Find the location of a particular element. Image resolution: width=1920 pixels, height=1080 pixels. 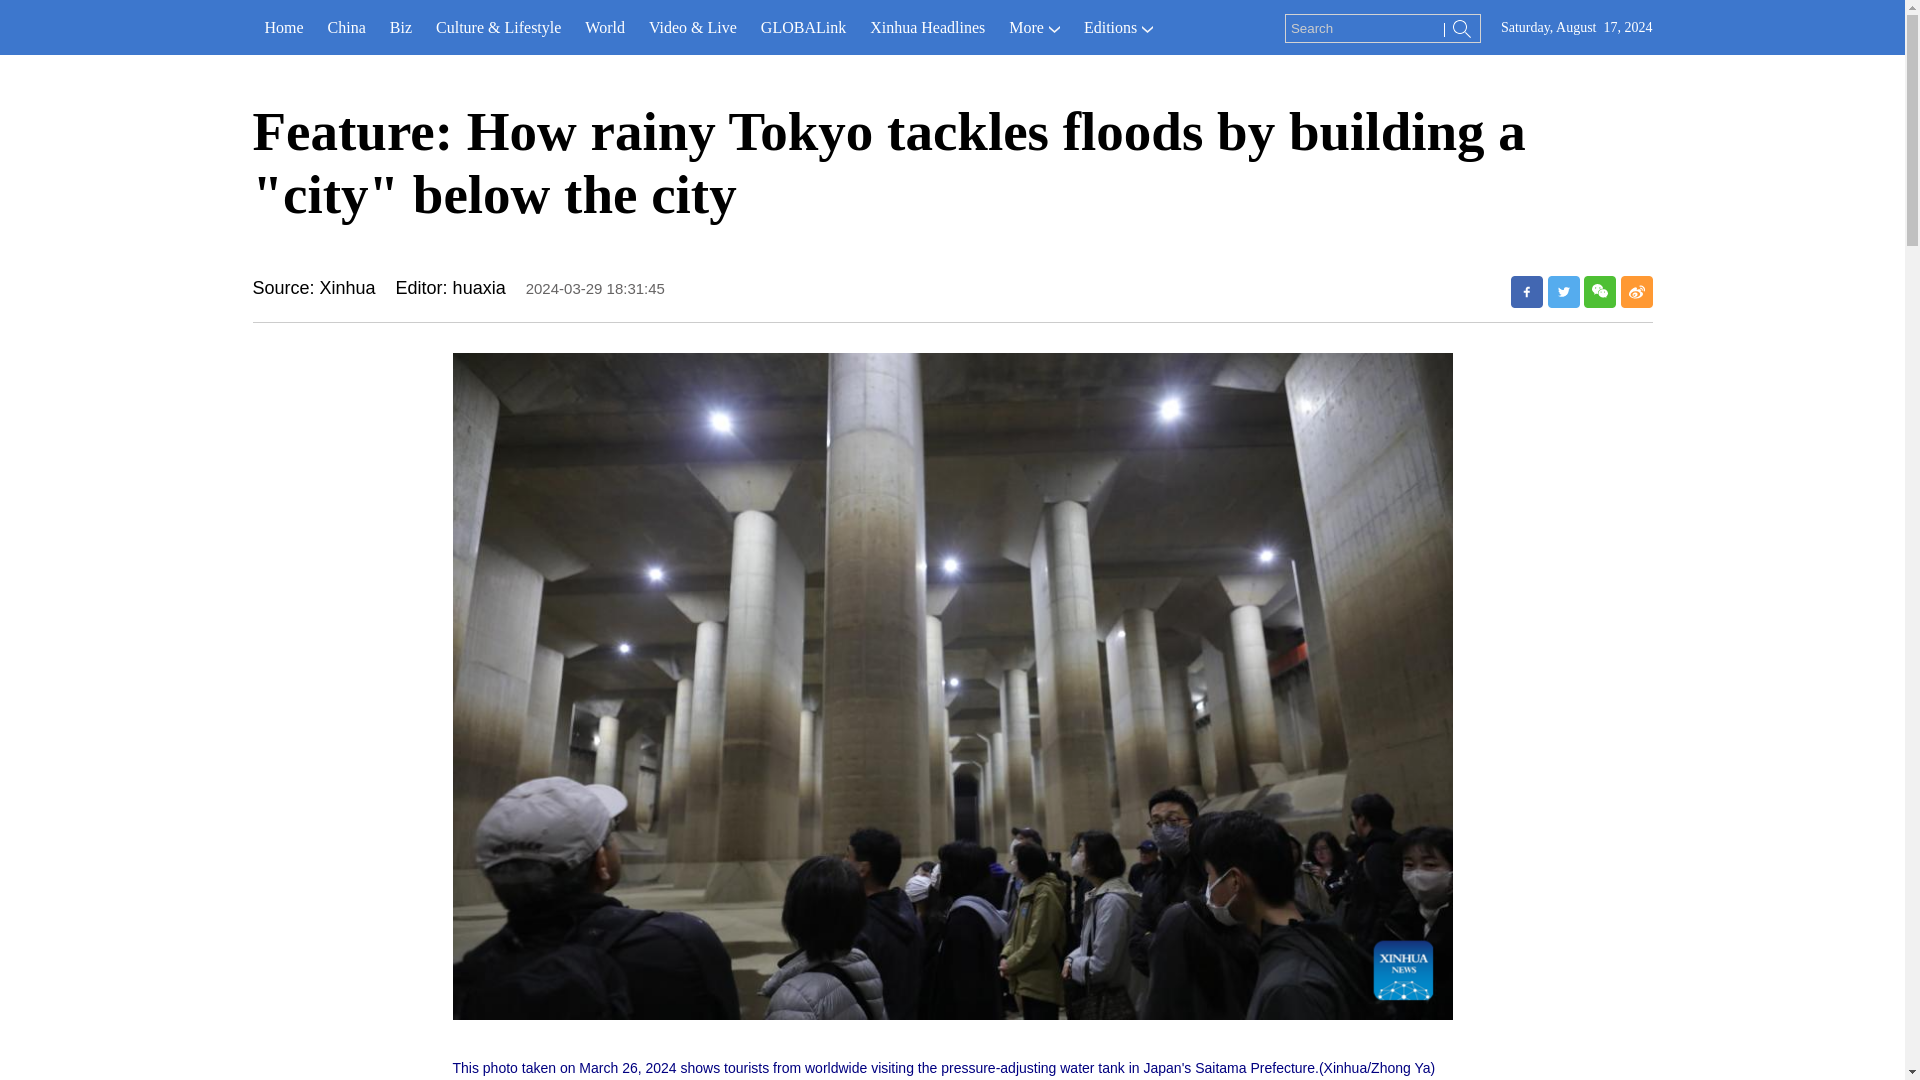

Editions is located at coordinates (1118, 28).